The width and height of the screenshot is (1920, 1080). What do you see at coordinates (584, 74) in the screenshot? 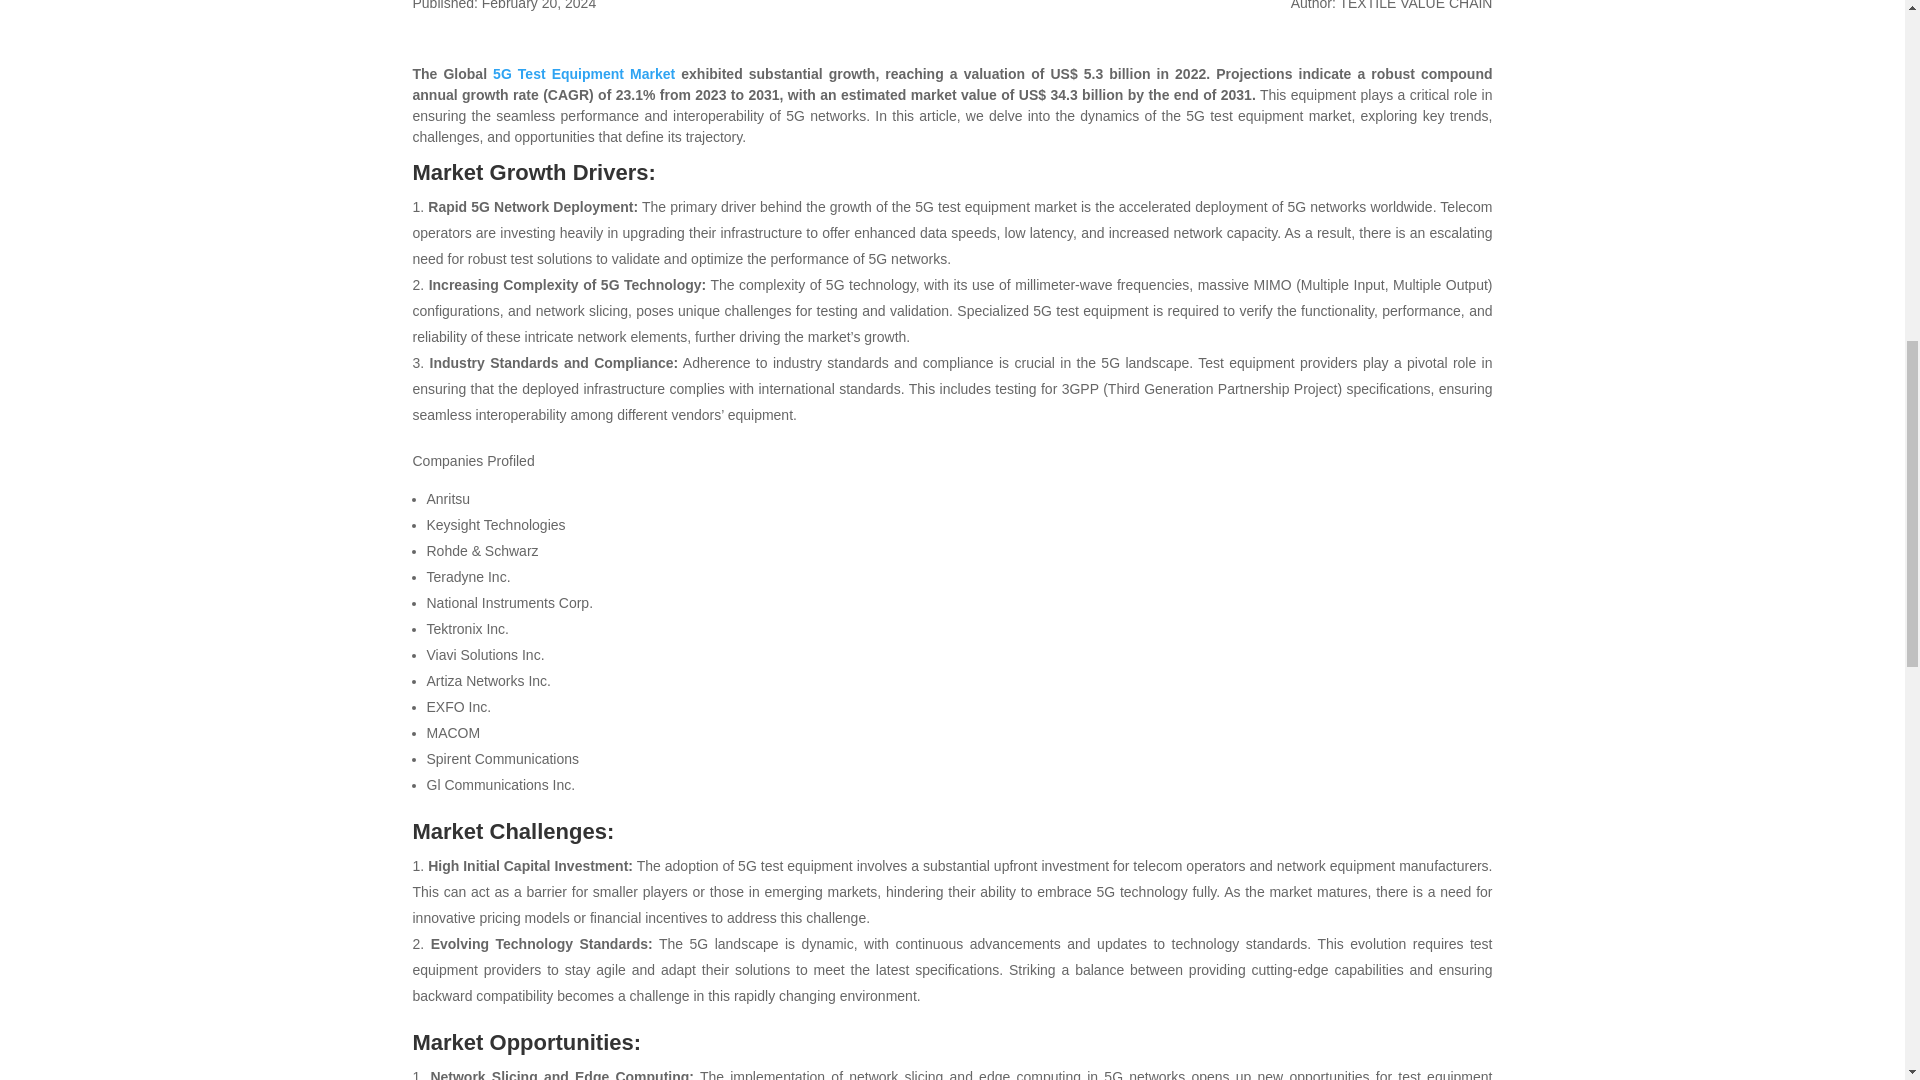
I see `5G Test Equipment Market` at bounding box center [584, 74].